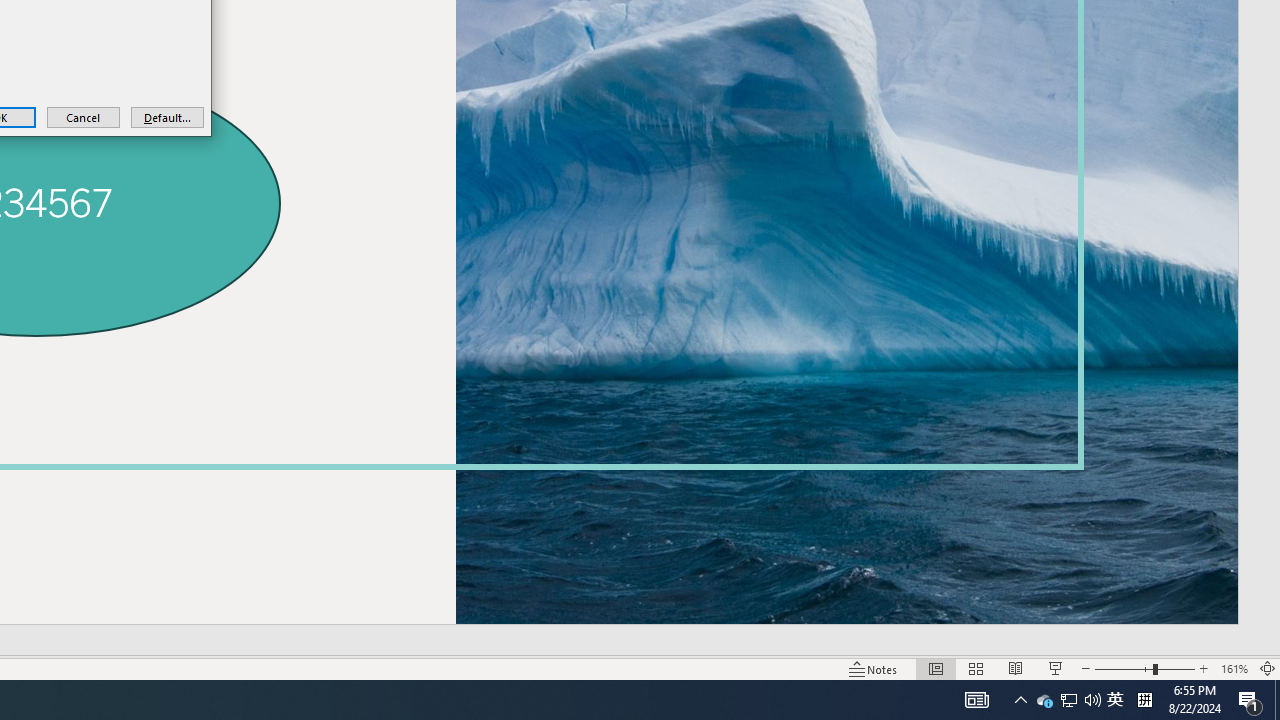  Describe the element at coordinates (167, 116) in the screenshot. I see `Default...` at that location.